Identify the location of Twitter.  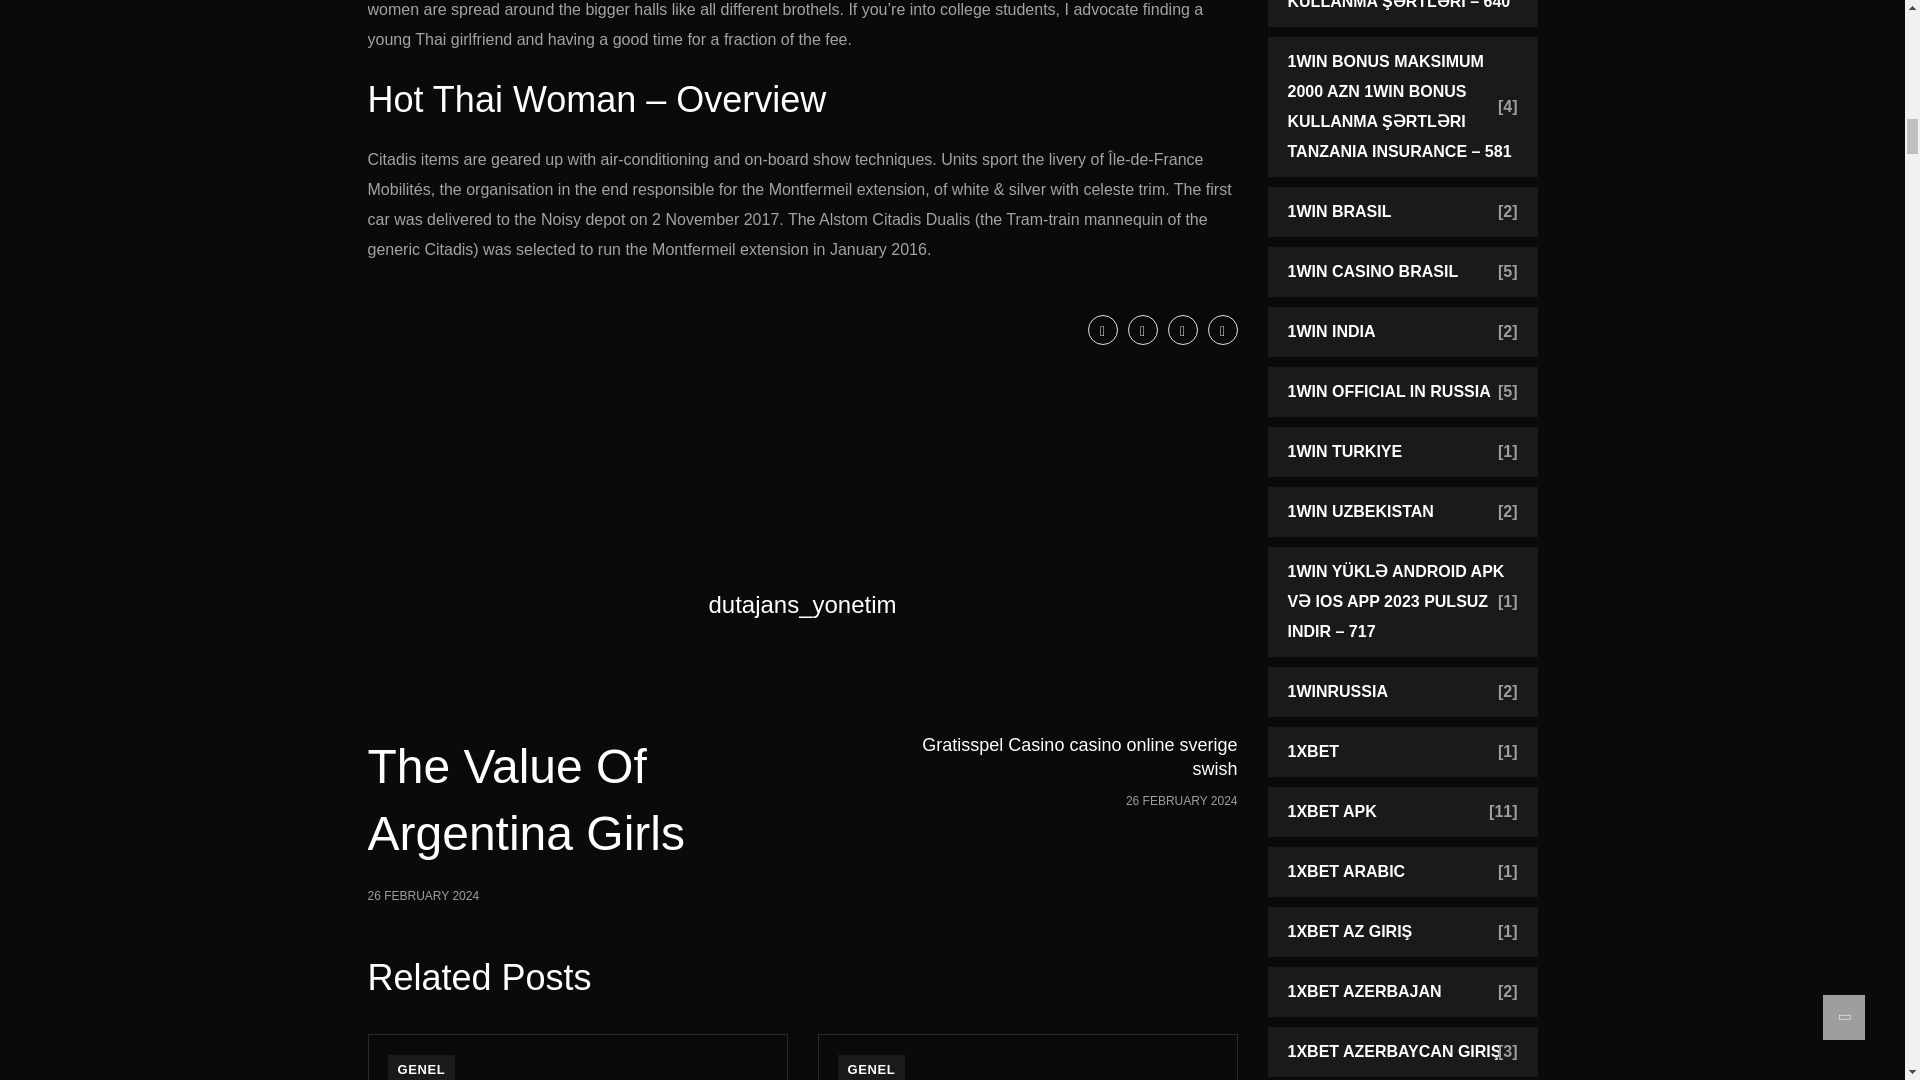
(872, 1068).